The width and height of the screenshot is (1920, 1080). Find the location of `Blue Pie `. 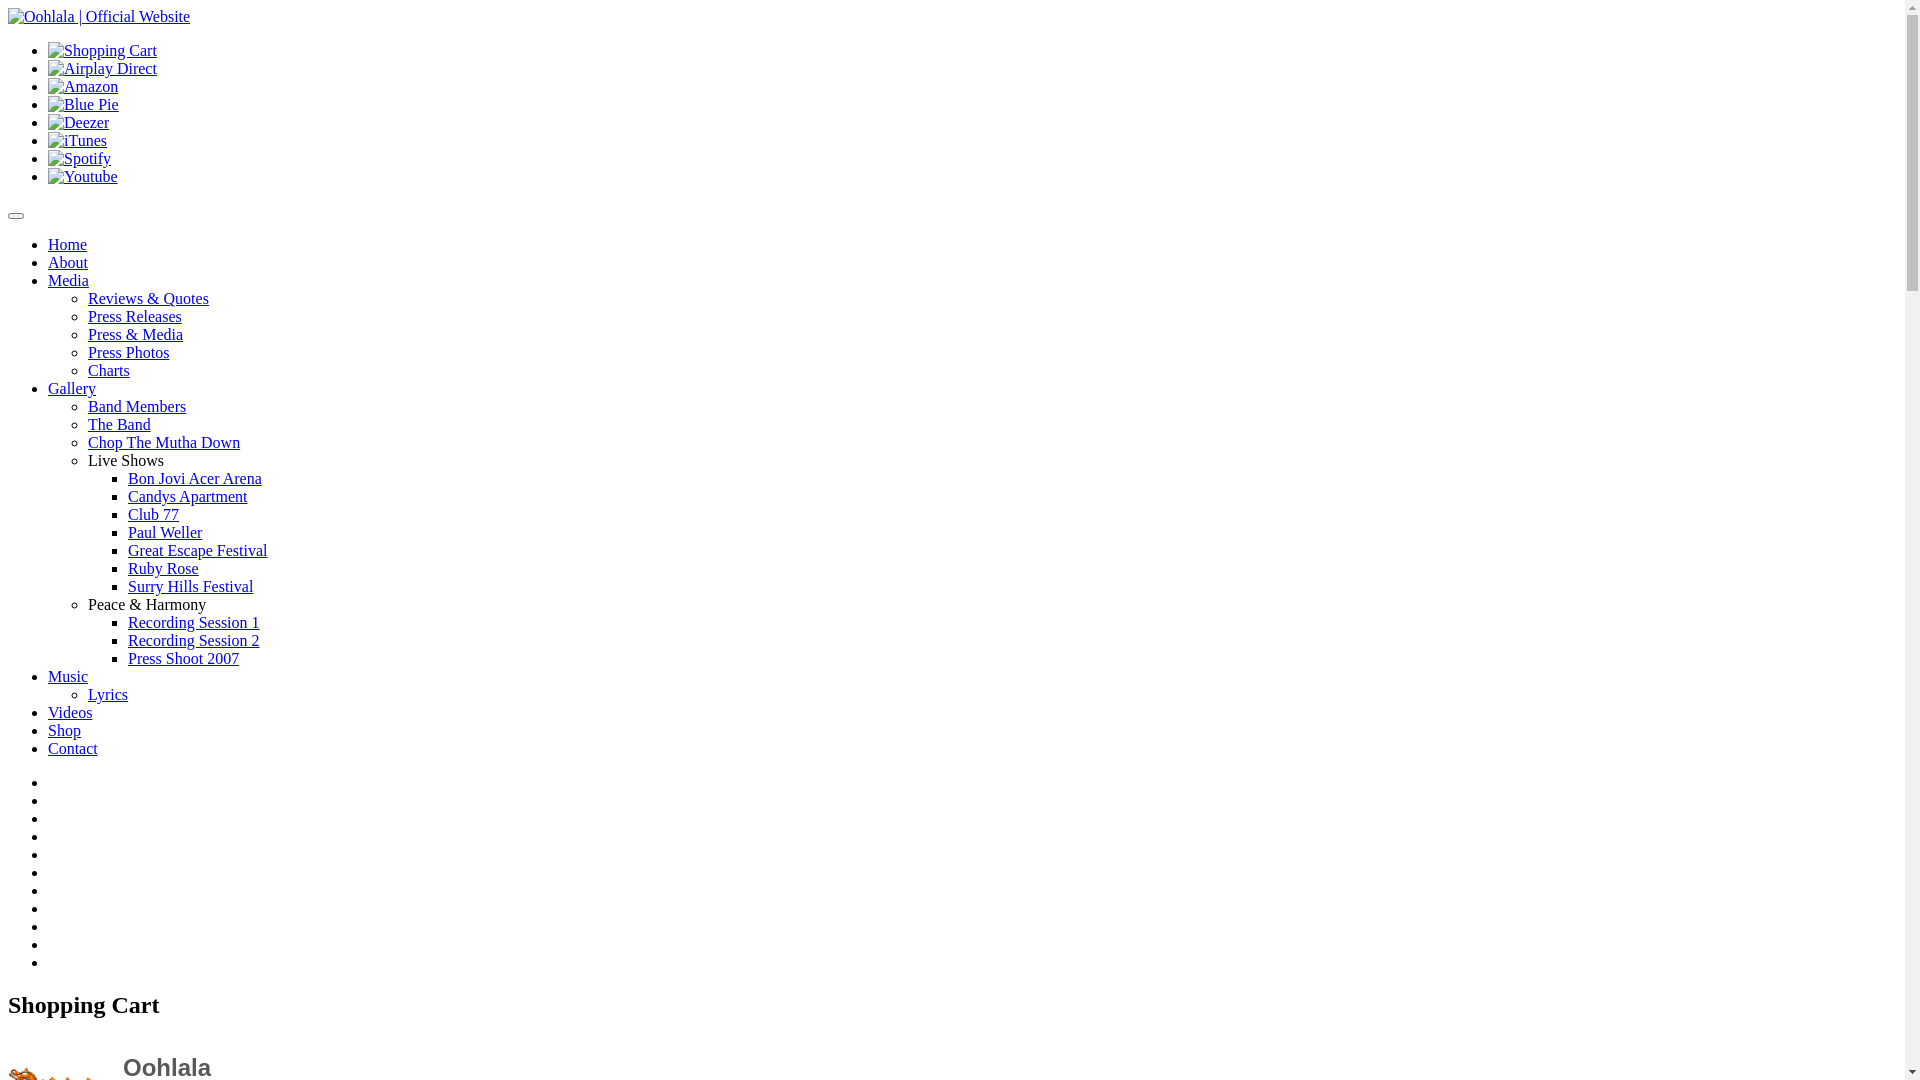

Blue Pie  is located at coordinates (84, 105).